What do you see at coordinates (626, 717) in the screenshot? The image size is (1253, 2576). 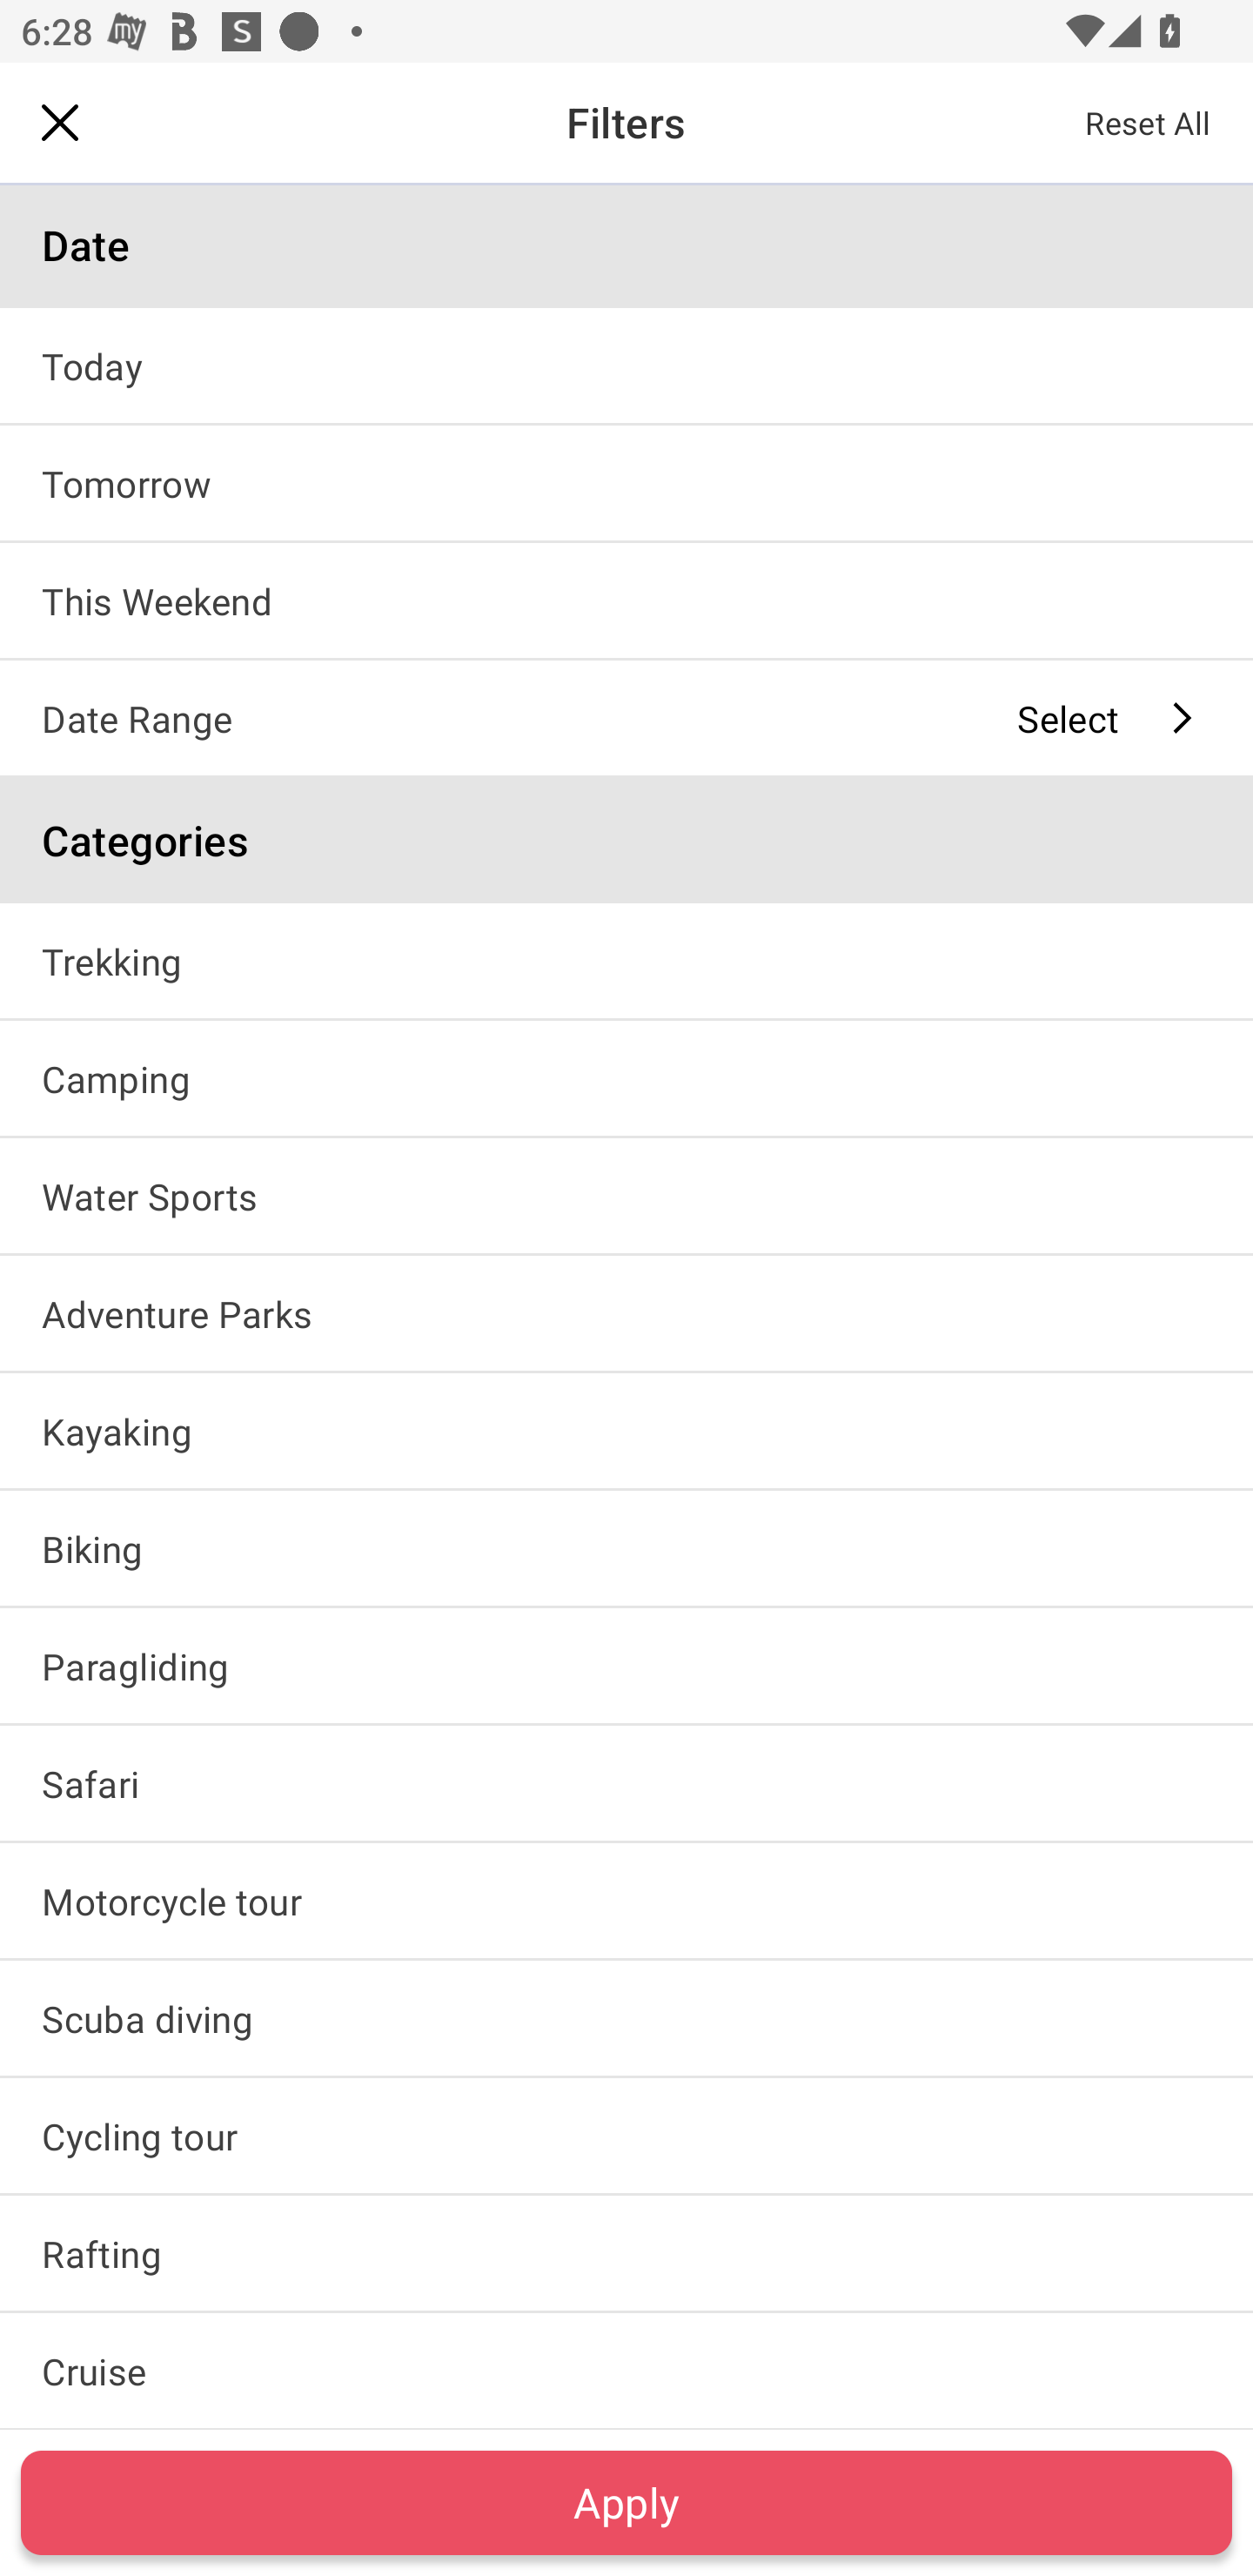 I see `Date Range Select  Next` at bounding box center [626, 717].